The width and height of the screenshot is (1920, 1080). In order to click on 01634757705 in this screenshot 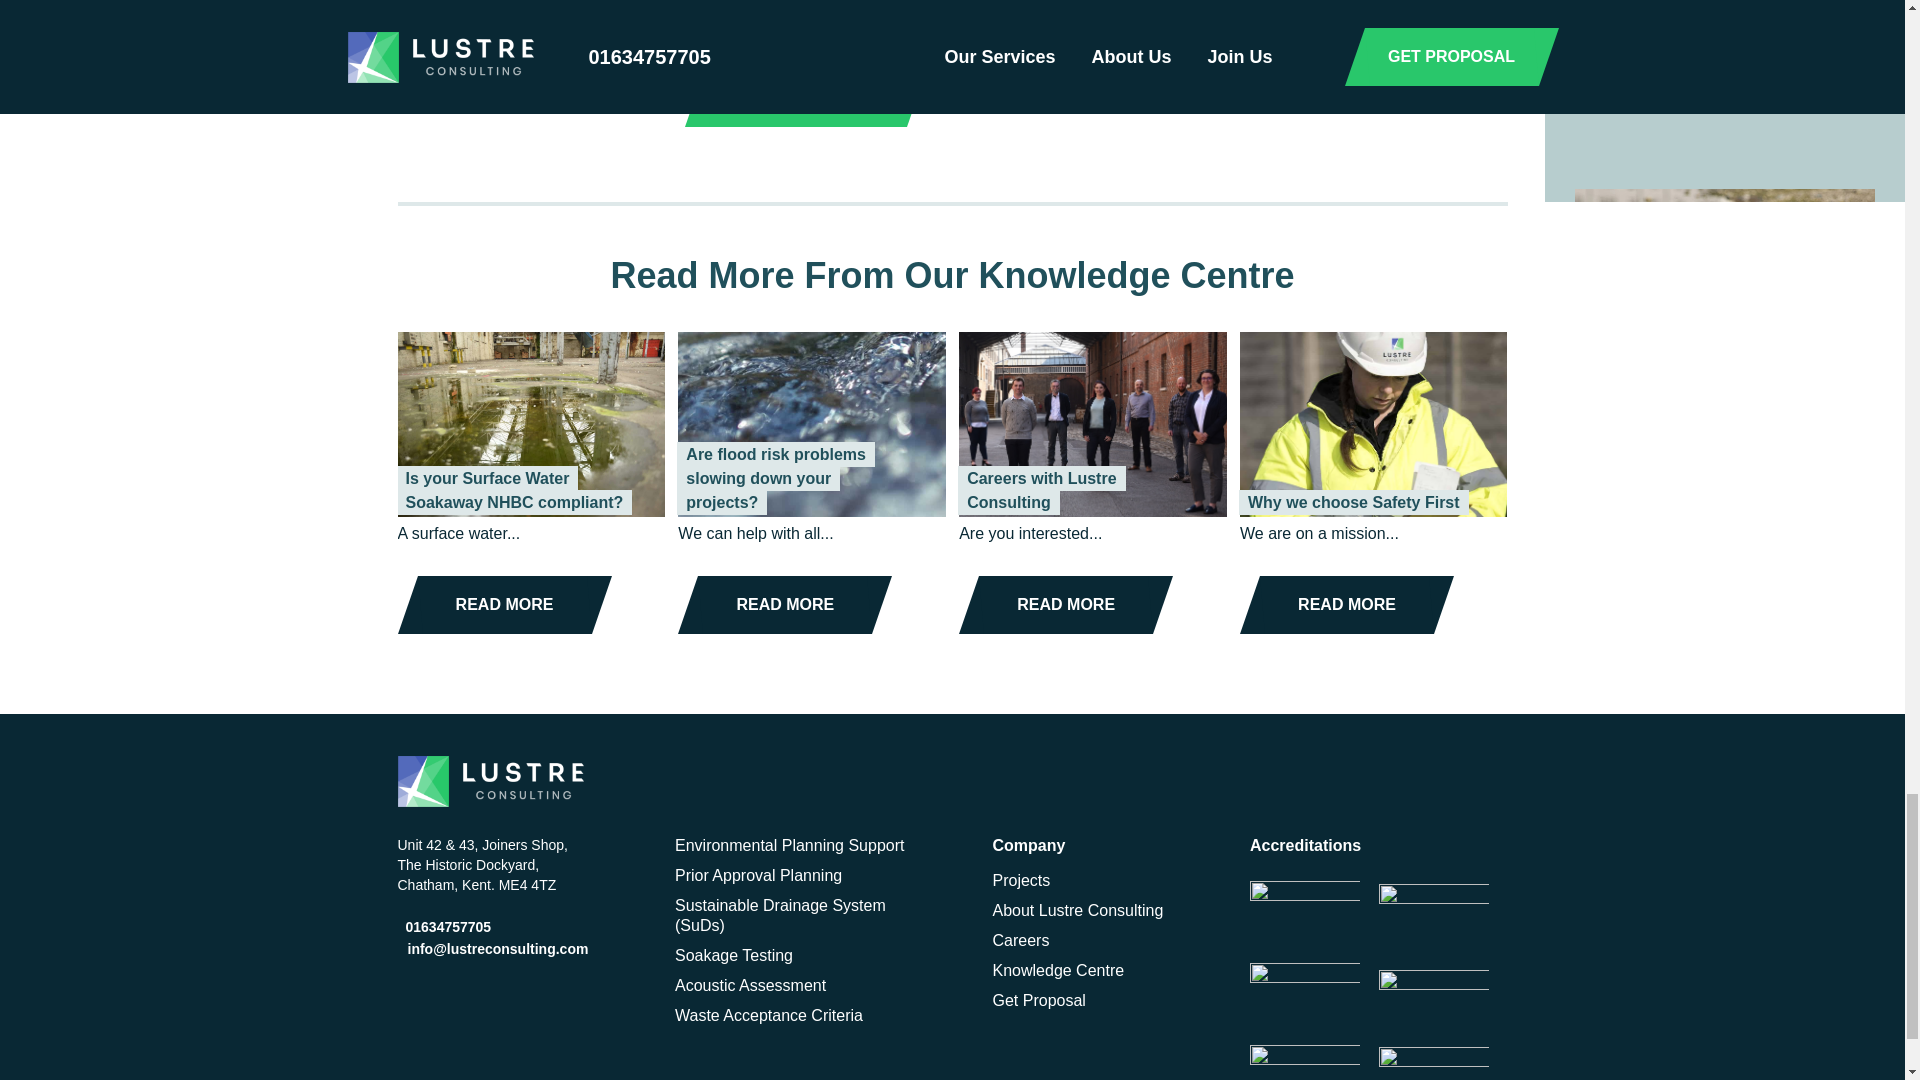, I will do `click(444, 927)`.